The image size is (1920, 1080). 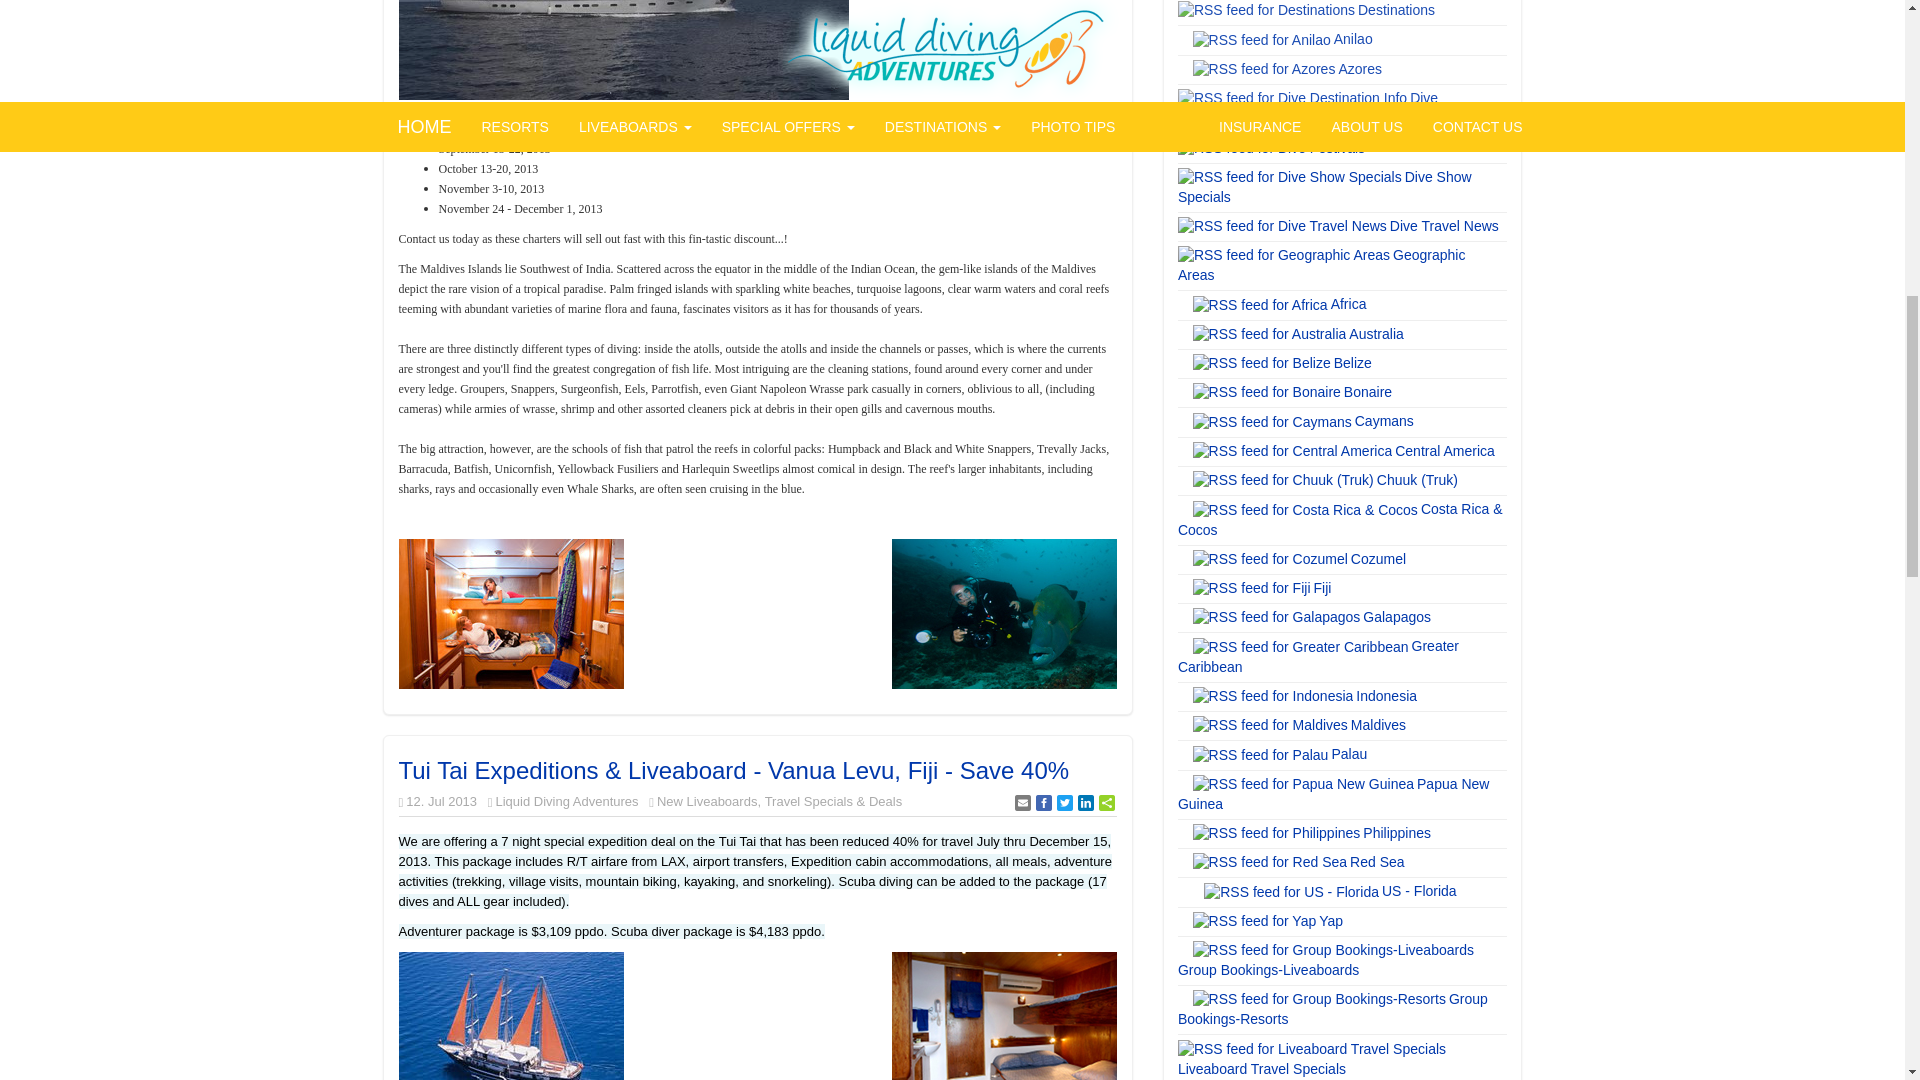 I want to click on Category: Azores, so click(x=1361, y=68).